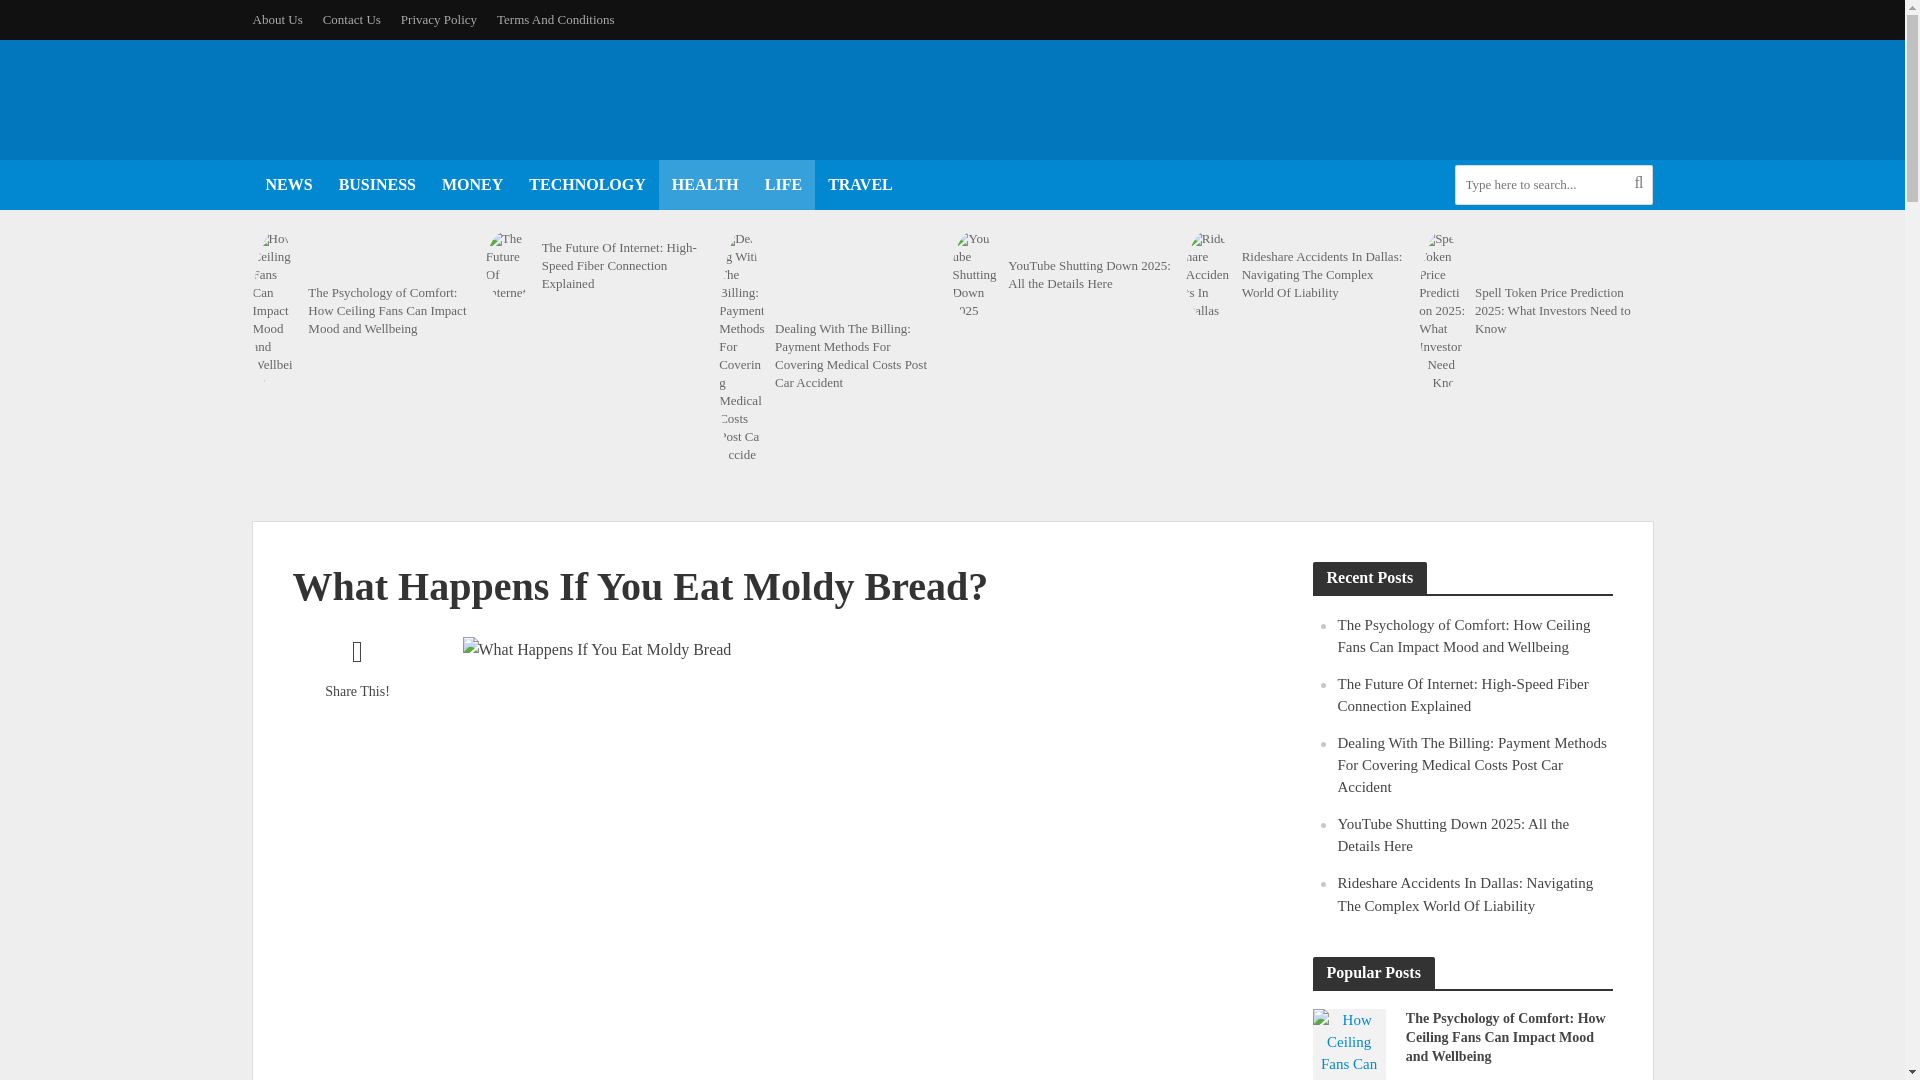 This screenshot has height=1080, width=1920. Describe the element at coordinates (783, 184) in the screenshot. I see `LIFE` at that location.